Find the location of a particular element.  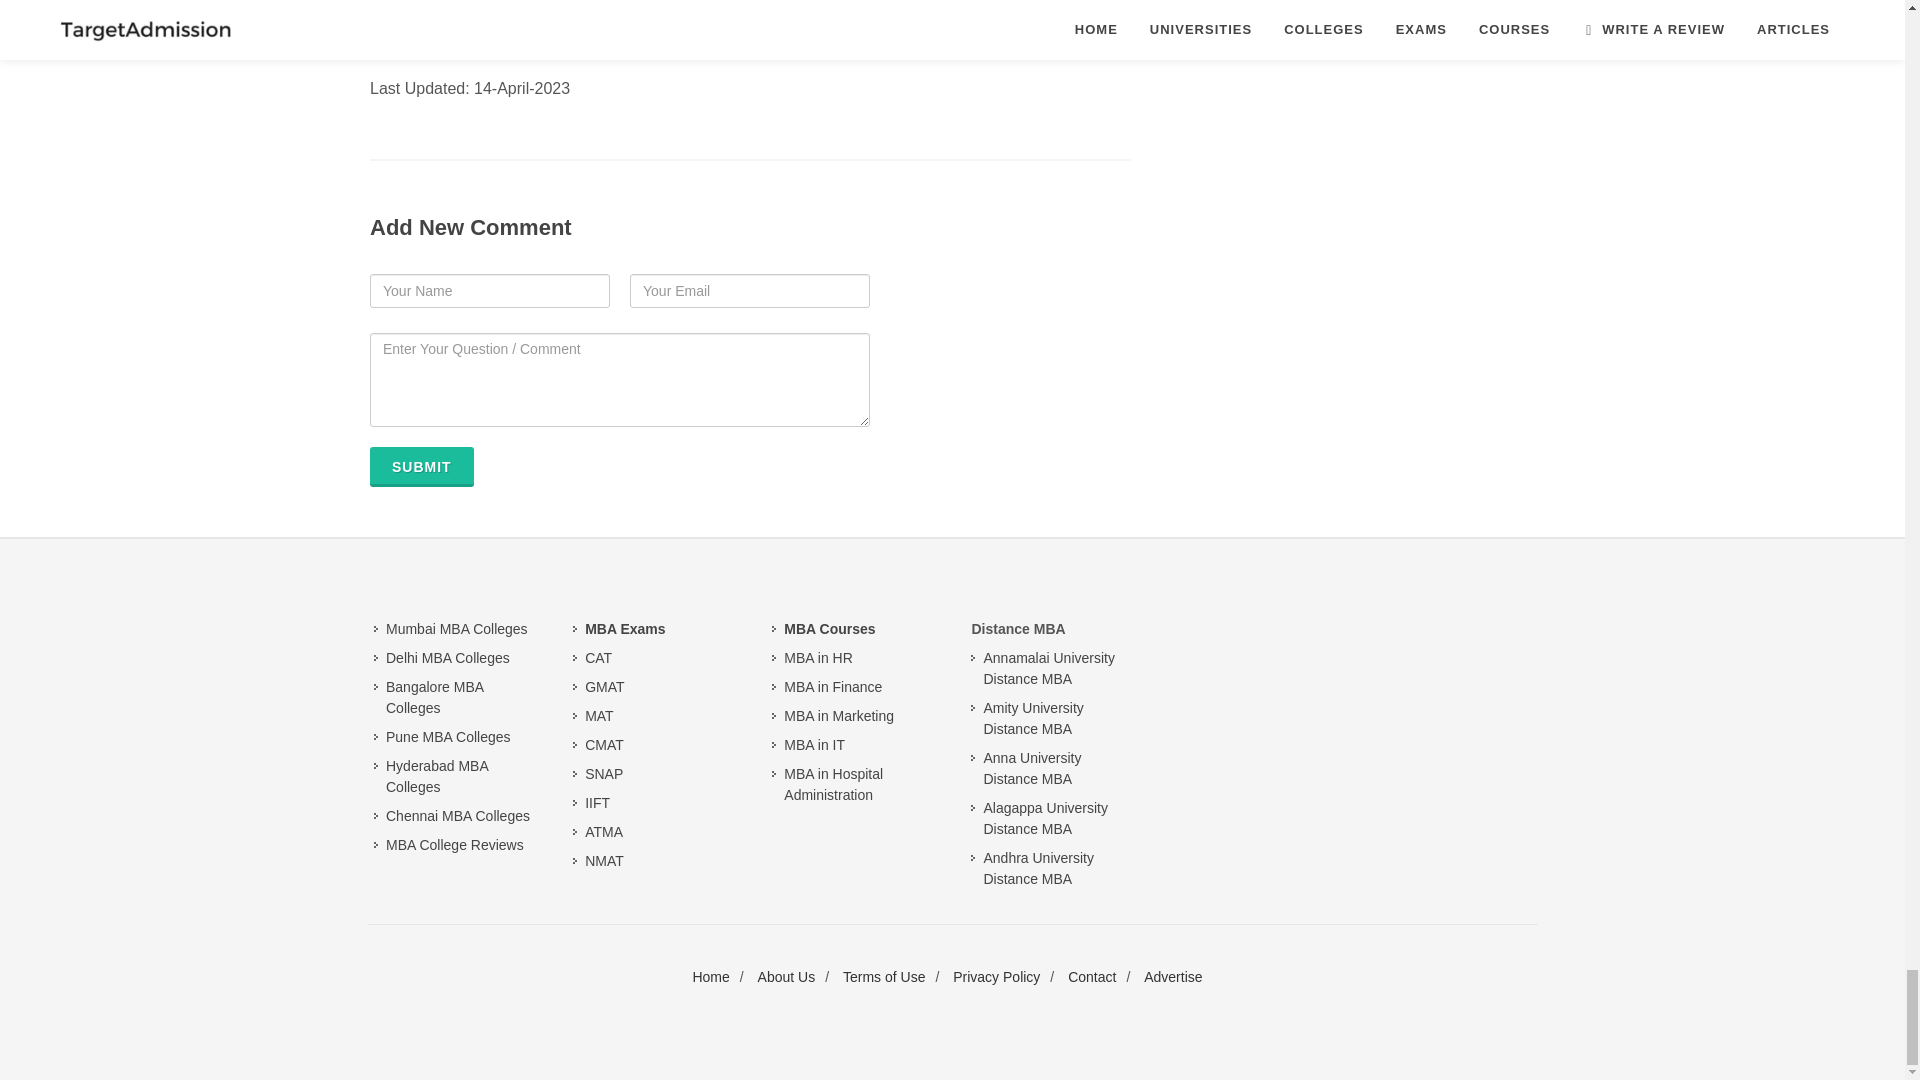

Submit is located at coordinates (422, 467).